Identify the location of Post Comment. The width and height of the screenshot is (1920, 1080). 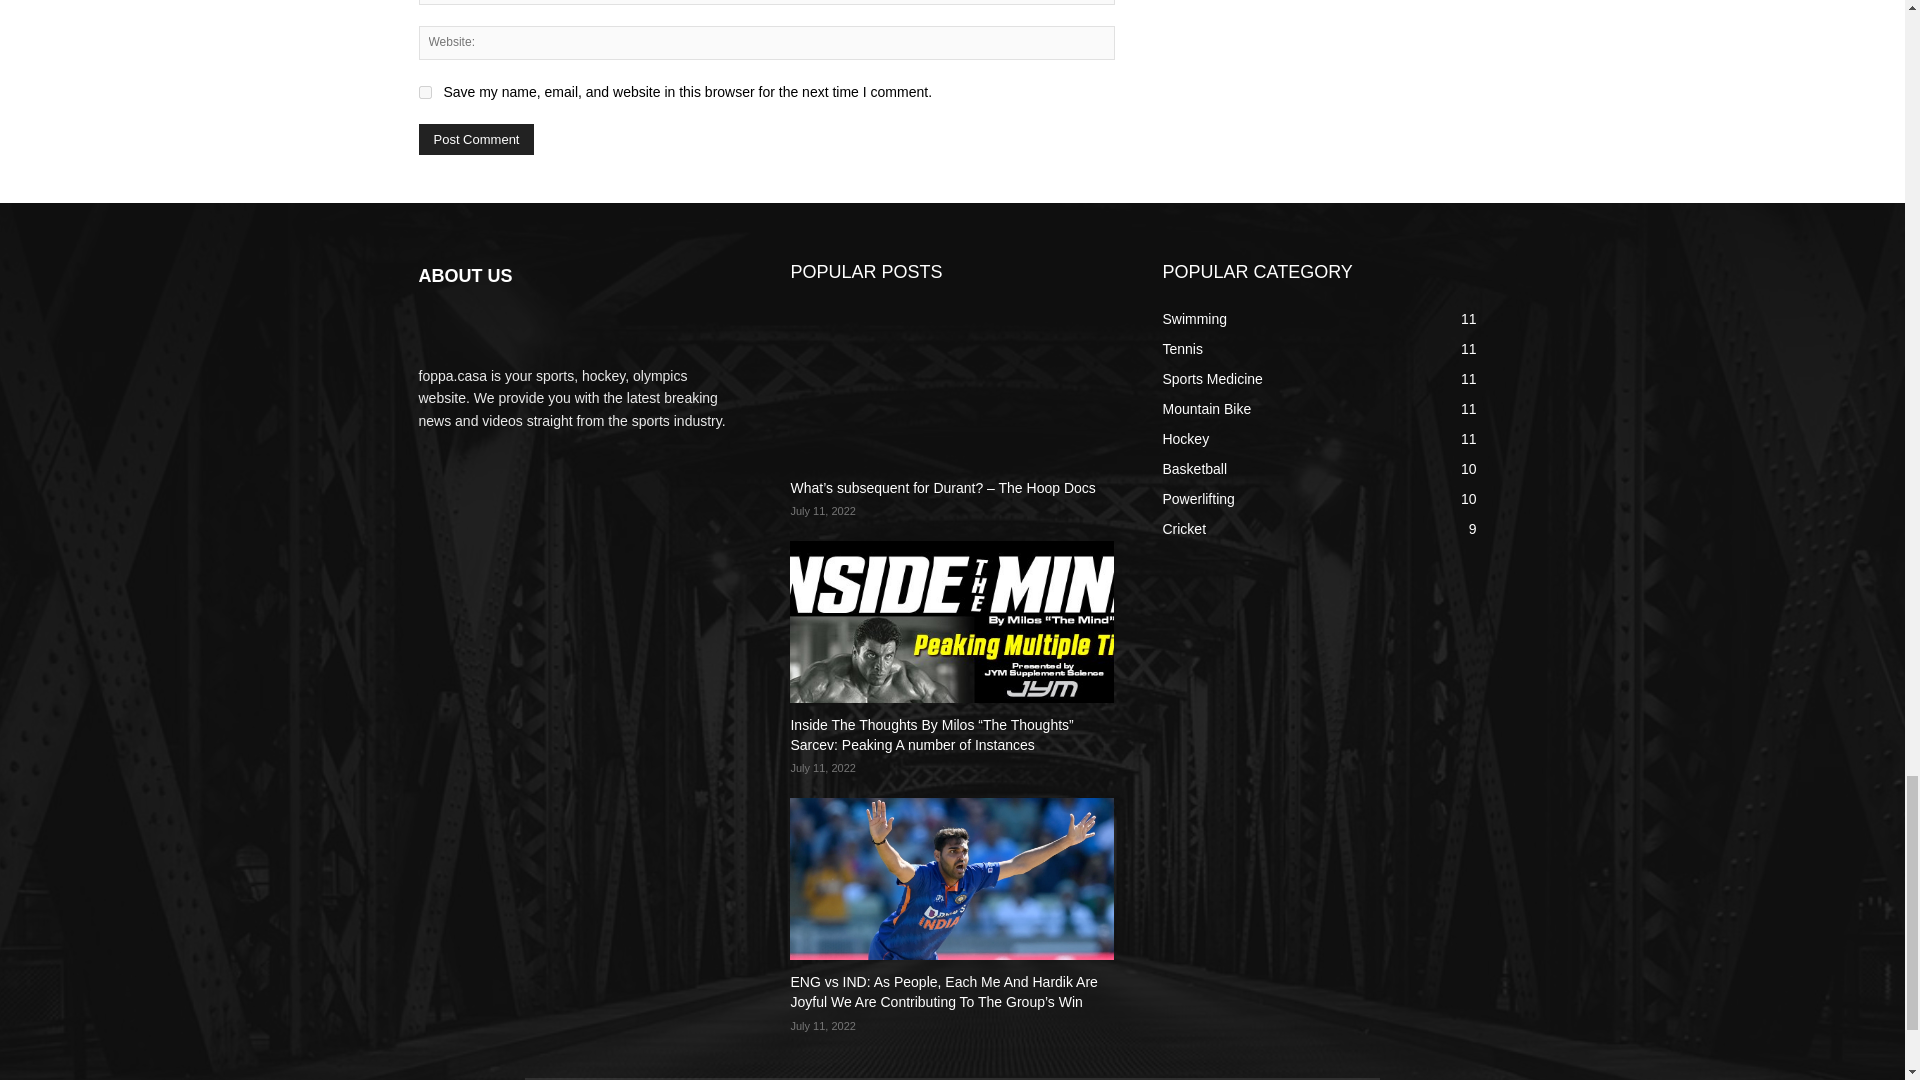
(476, 140).